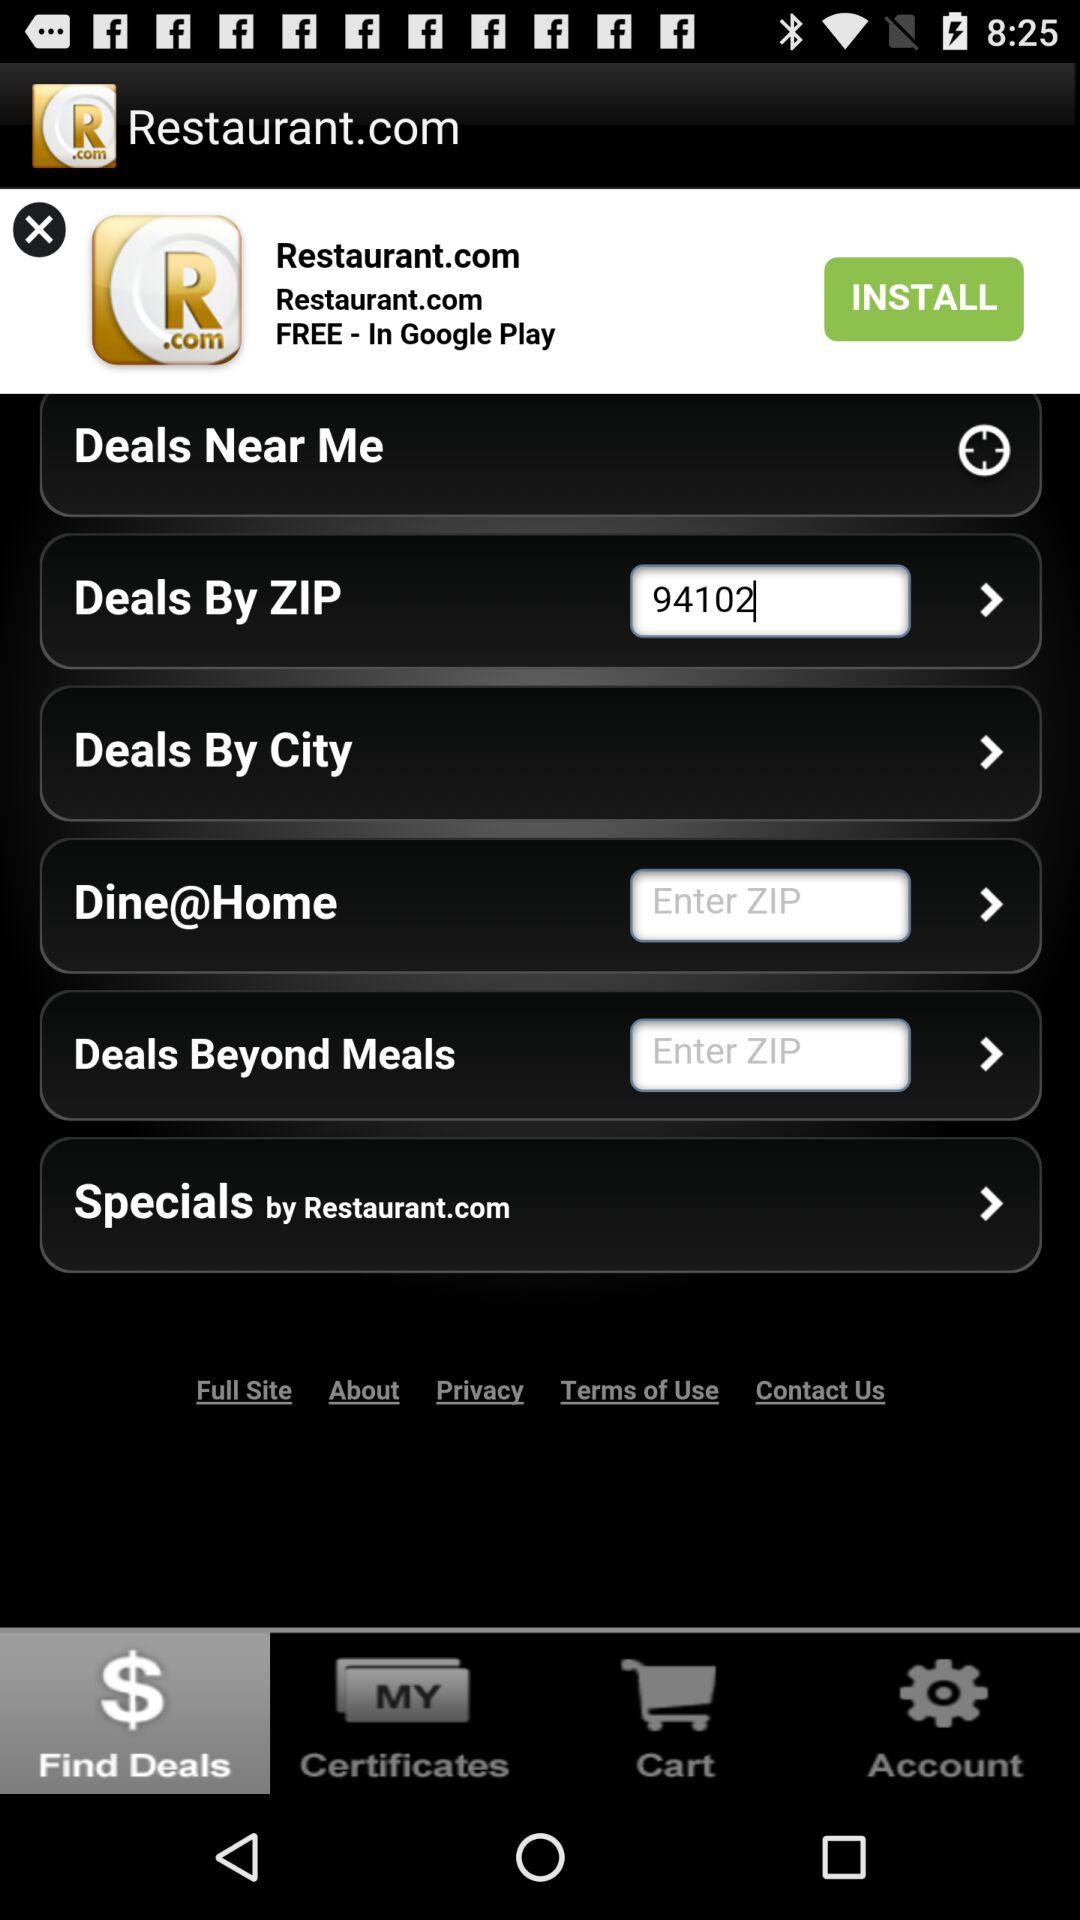 The width and height of the screenshot is (1080, 1920). I want to click on seetings icon, so click(945, 1710).